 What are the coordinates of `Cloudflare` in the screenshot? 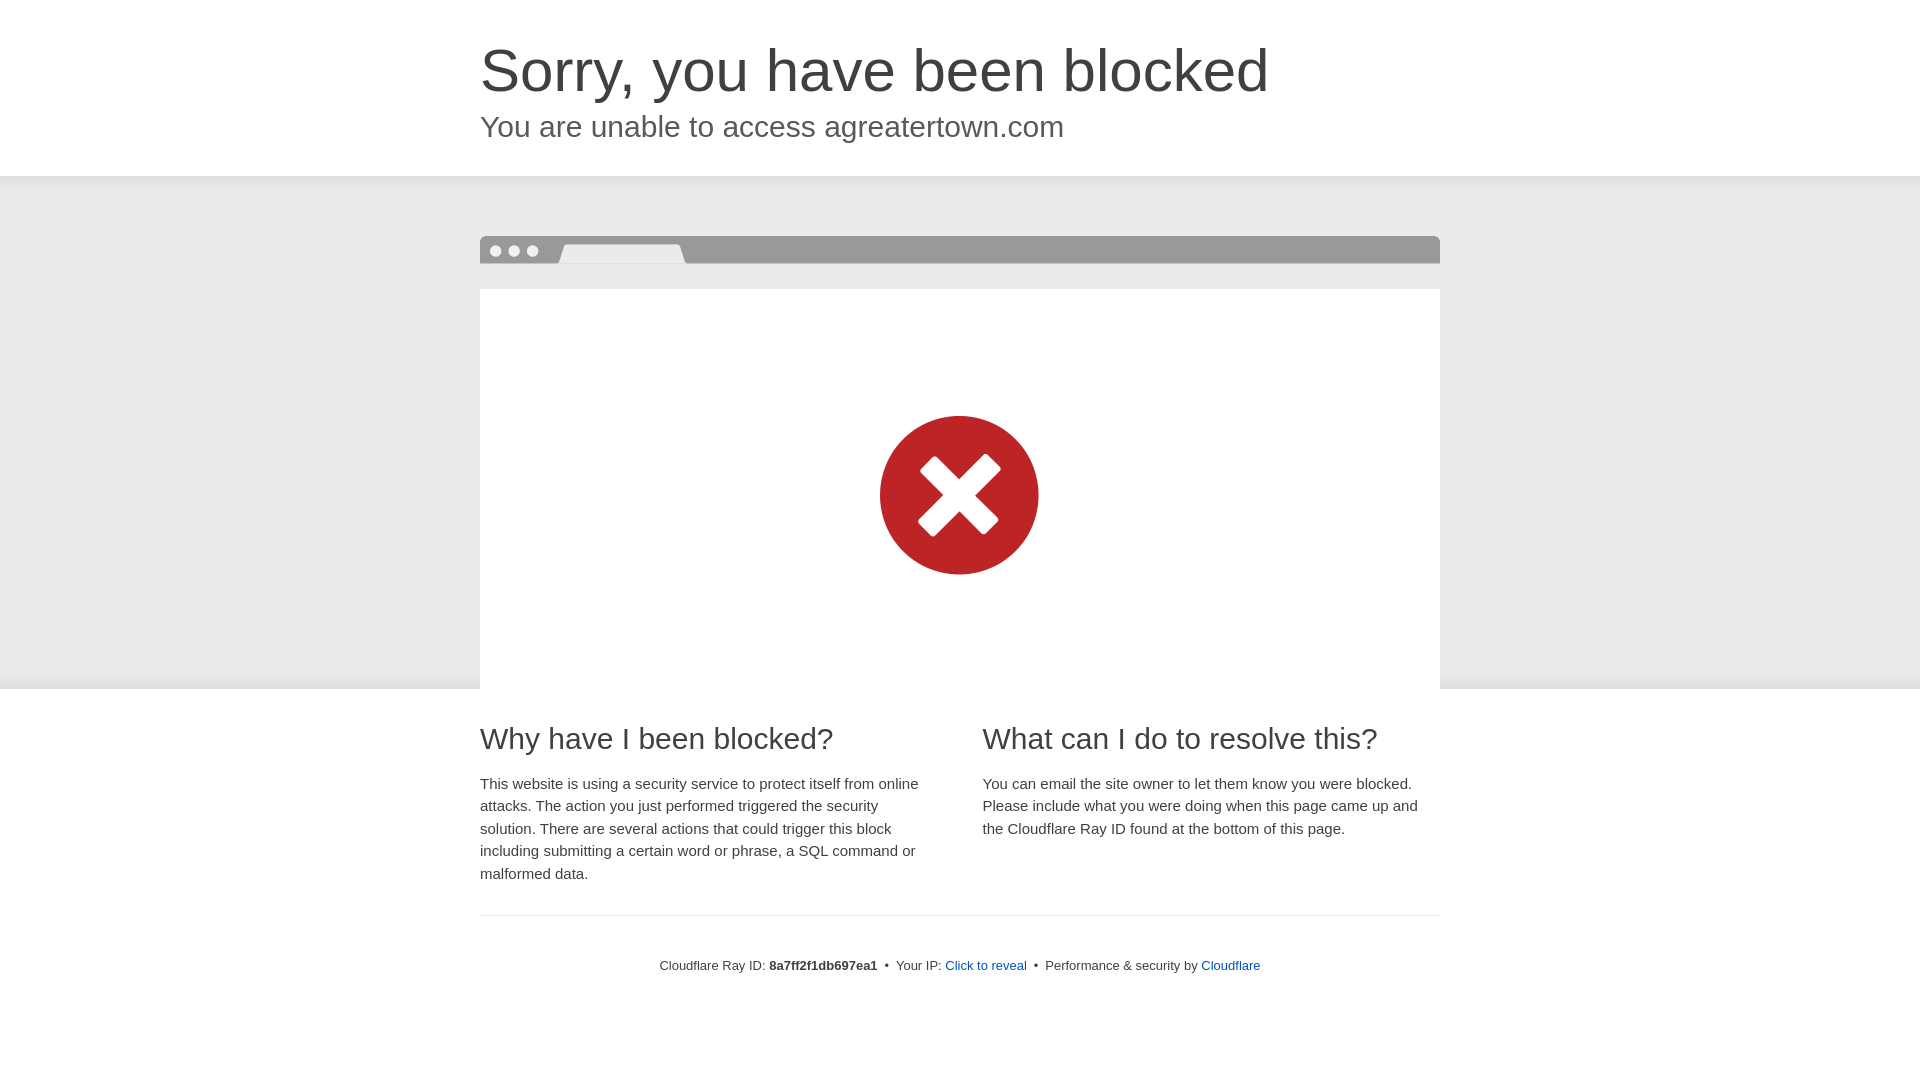 It's located at (1230, 965).